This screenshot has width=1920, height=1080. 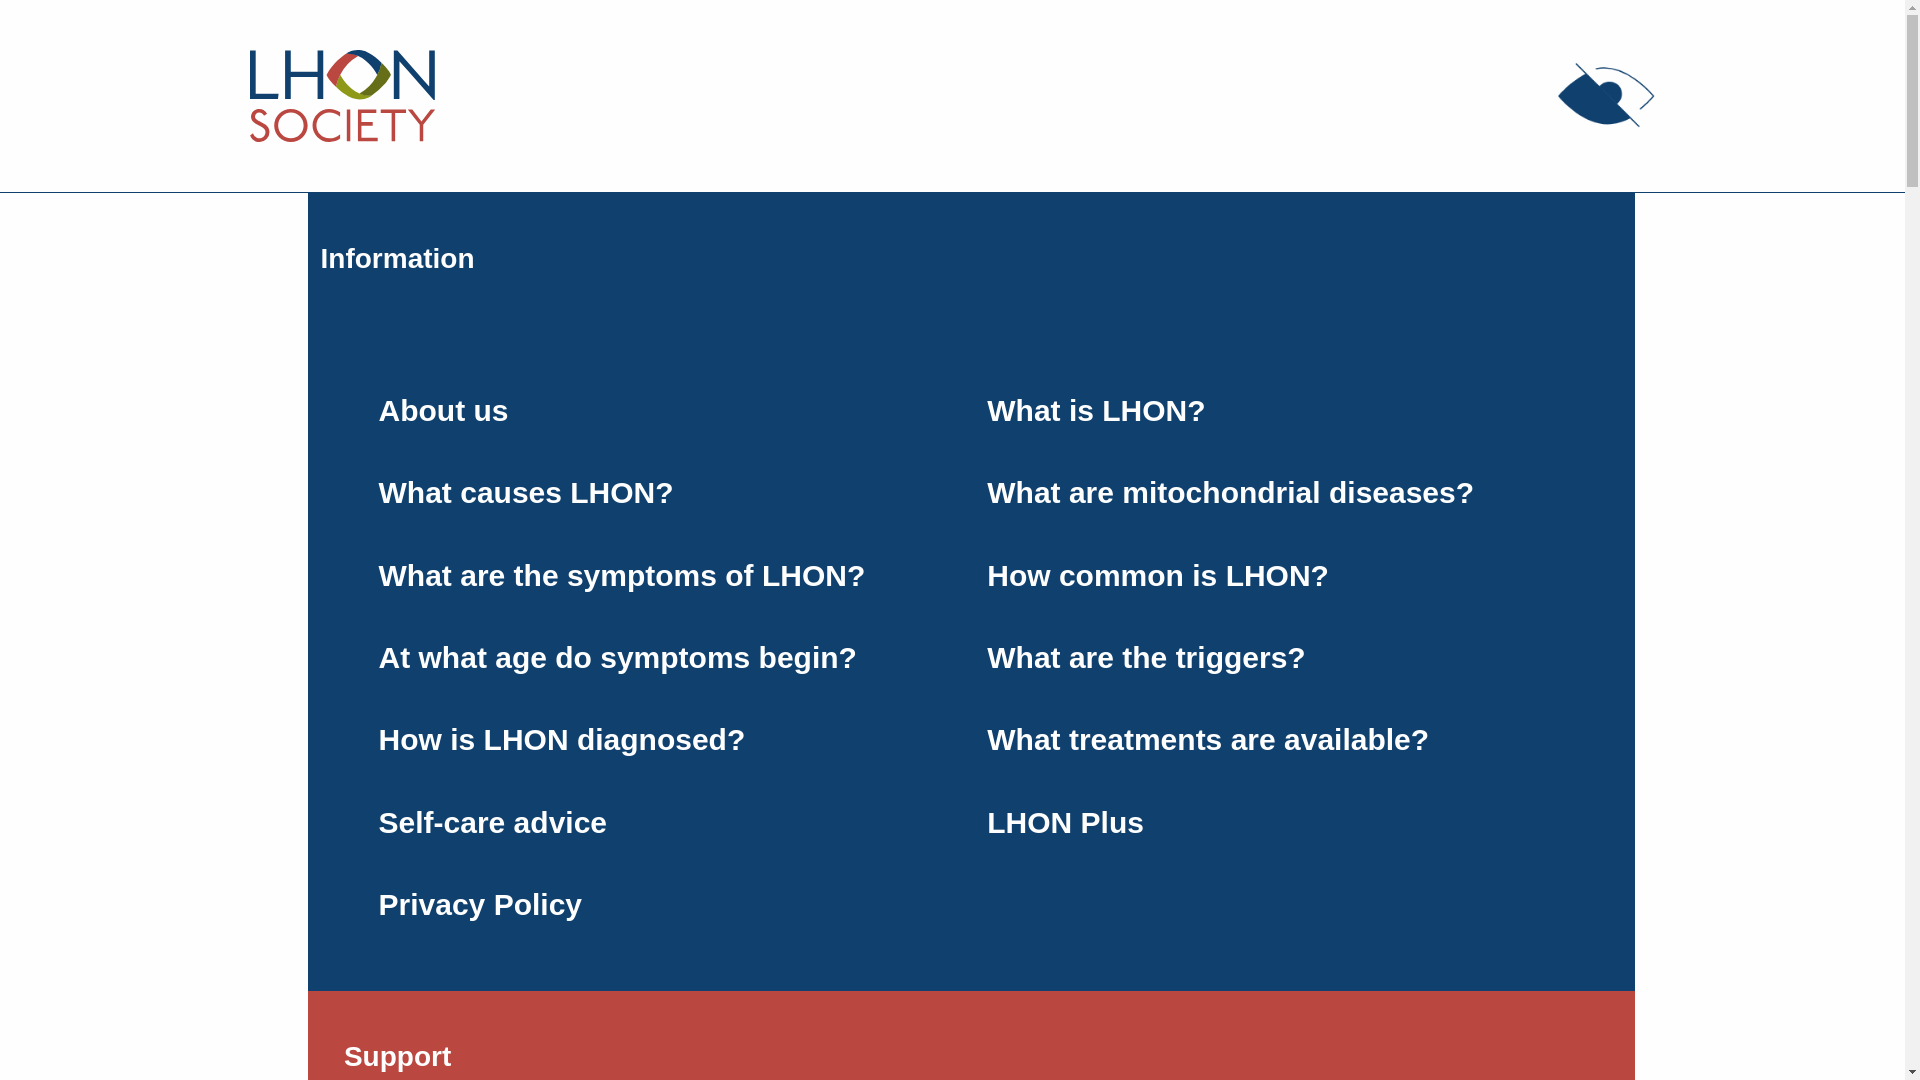 I want to click on What are the symptoms of LHON?, so click(x=666, y=574).